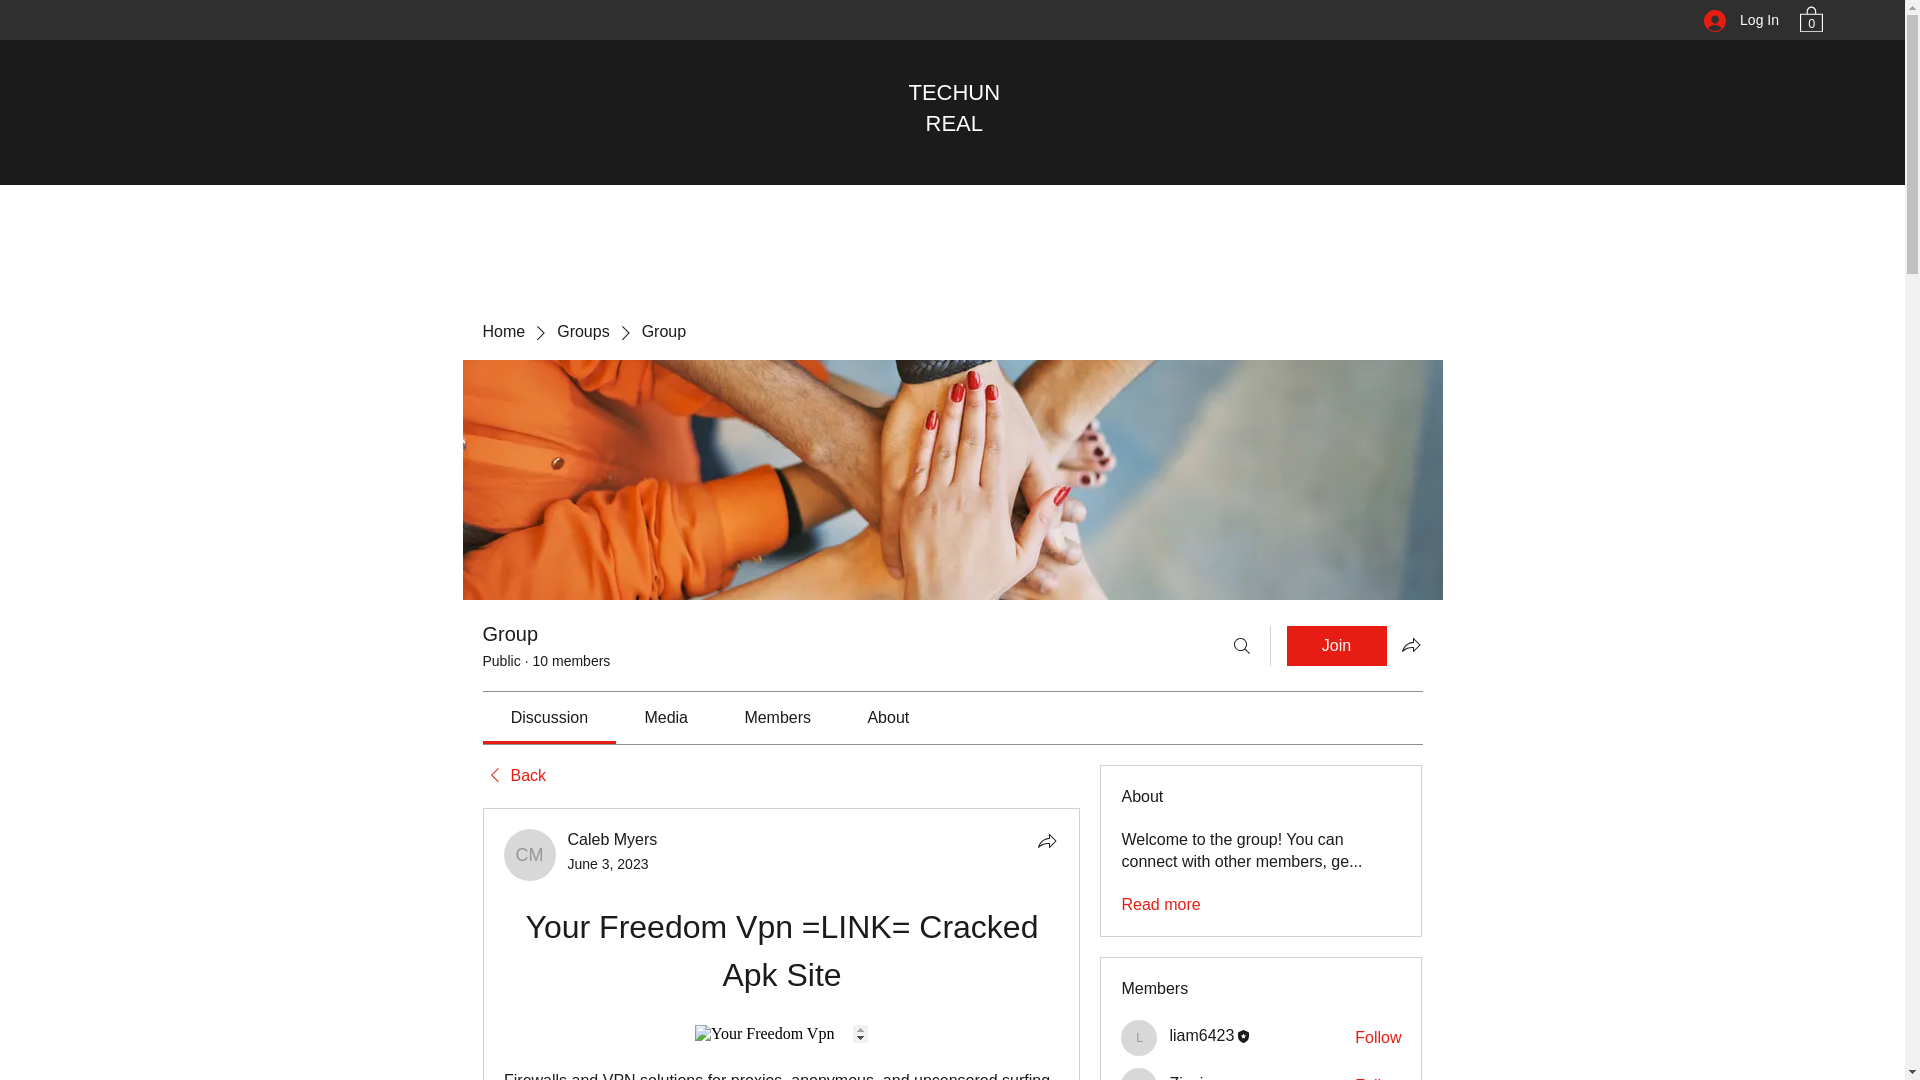  Describe the element at coordinates (1741, 20) in the screenshot. I see `Log In` at that location.